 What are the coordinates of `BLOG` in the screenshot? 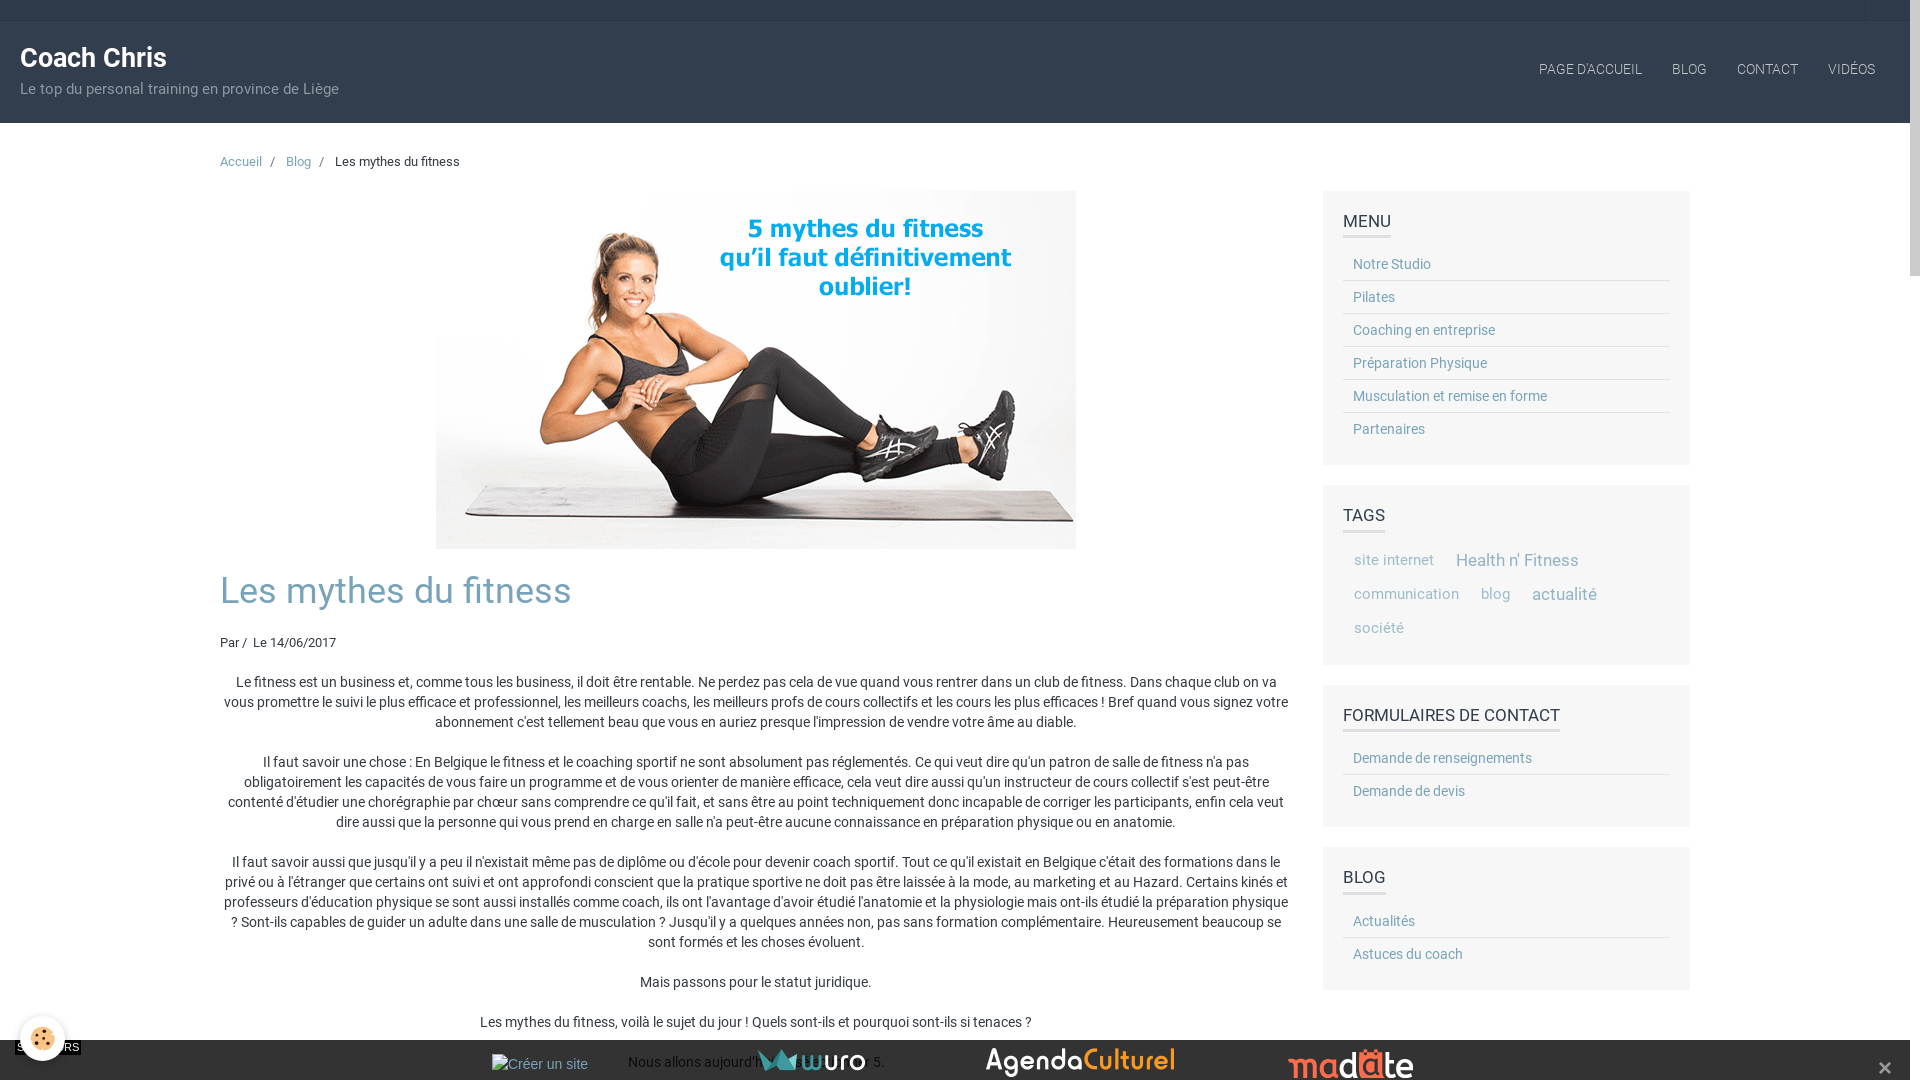 It's located at (1690, 69).